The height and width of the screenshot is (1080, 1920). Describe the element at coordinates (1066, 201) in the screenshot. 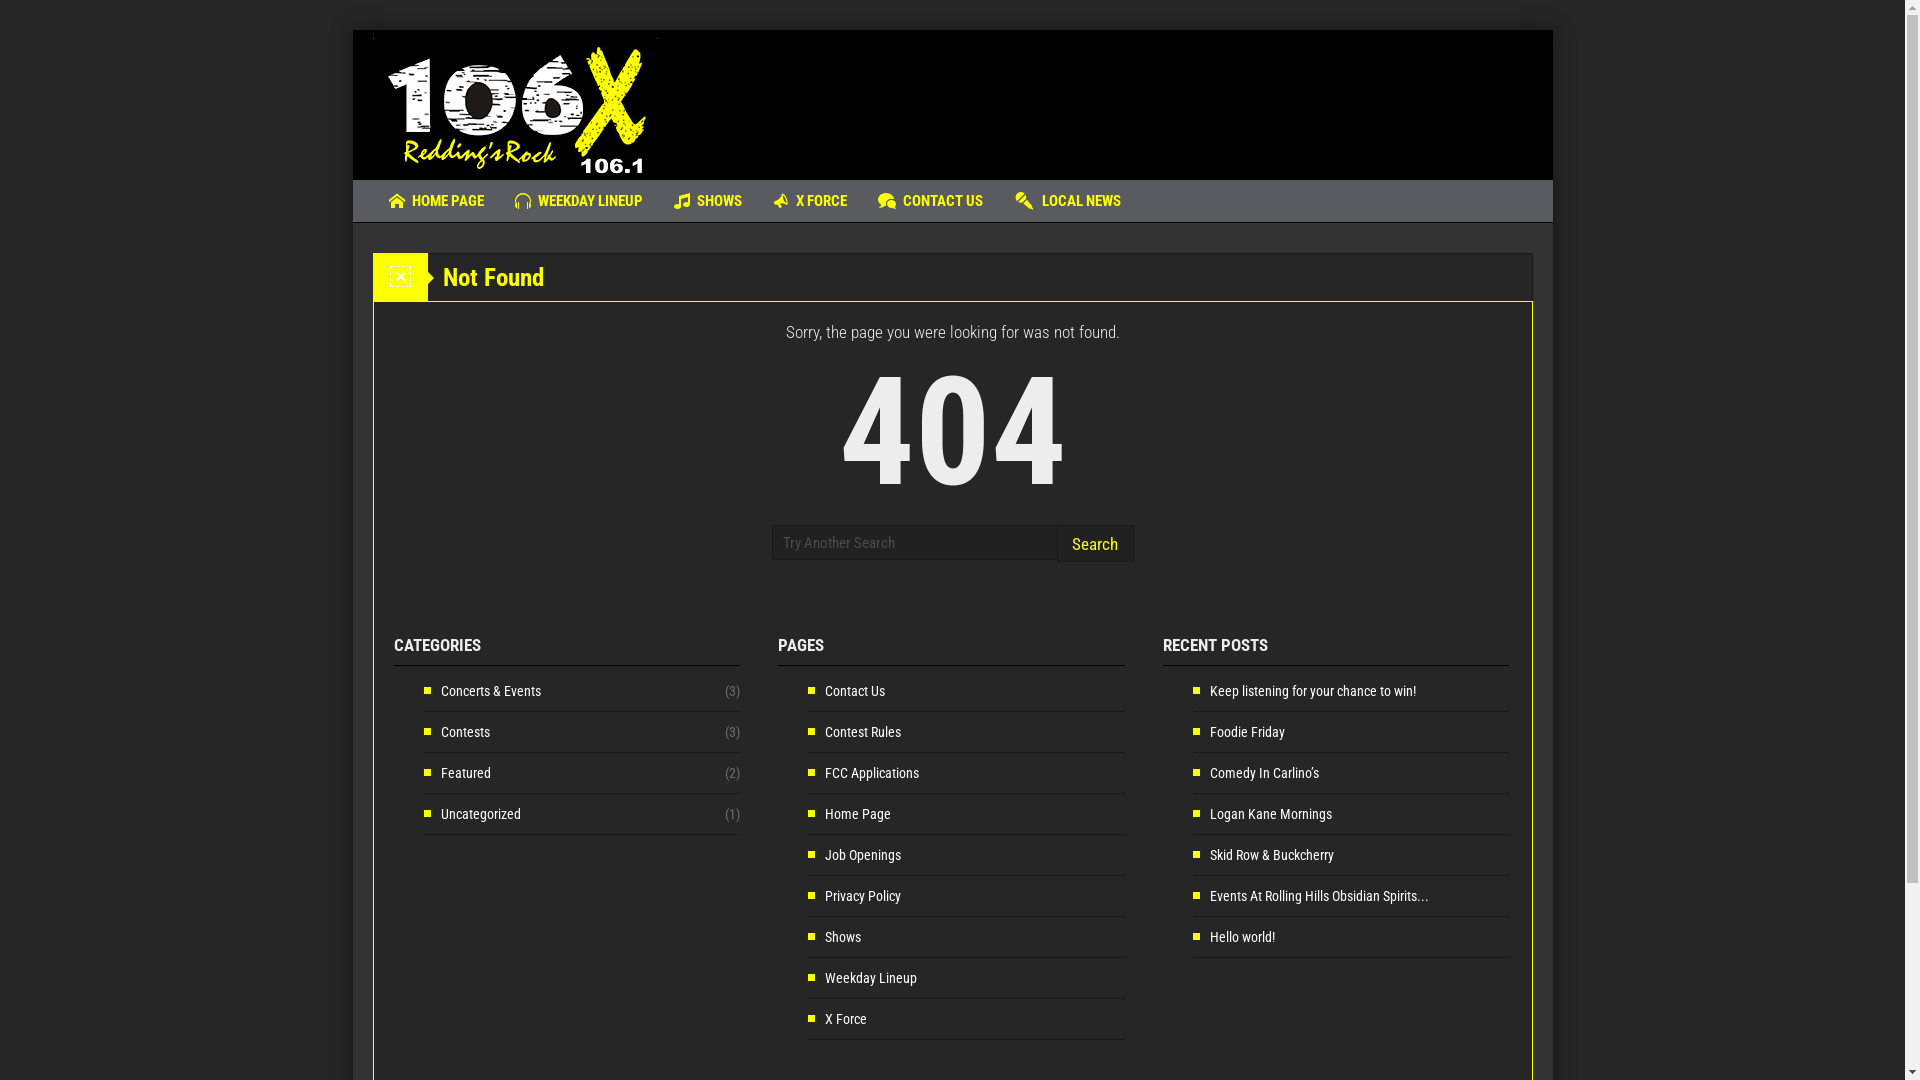

I see `LOCAL NEWS` at that location.